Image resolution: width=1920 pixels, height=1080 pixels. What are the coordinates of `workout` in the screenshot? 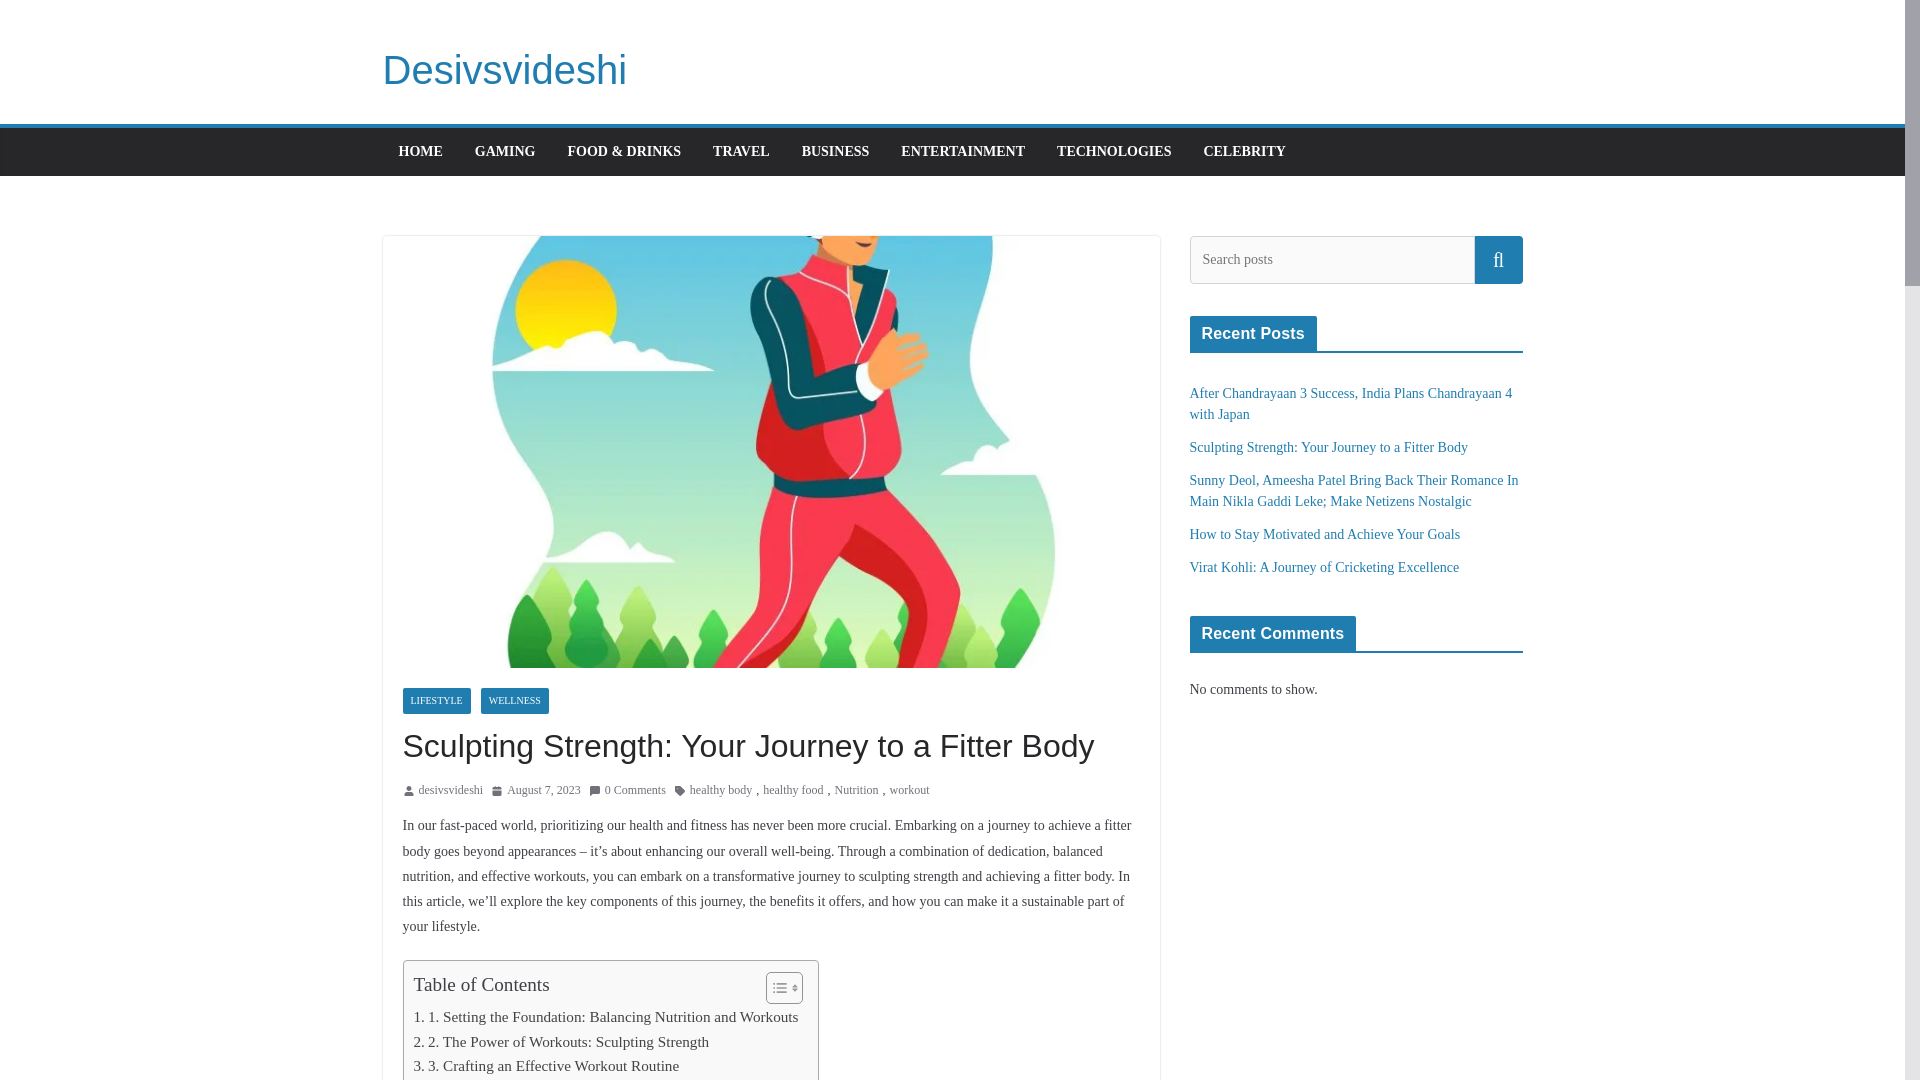 It's located at (910, 790).